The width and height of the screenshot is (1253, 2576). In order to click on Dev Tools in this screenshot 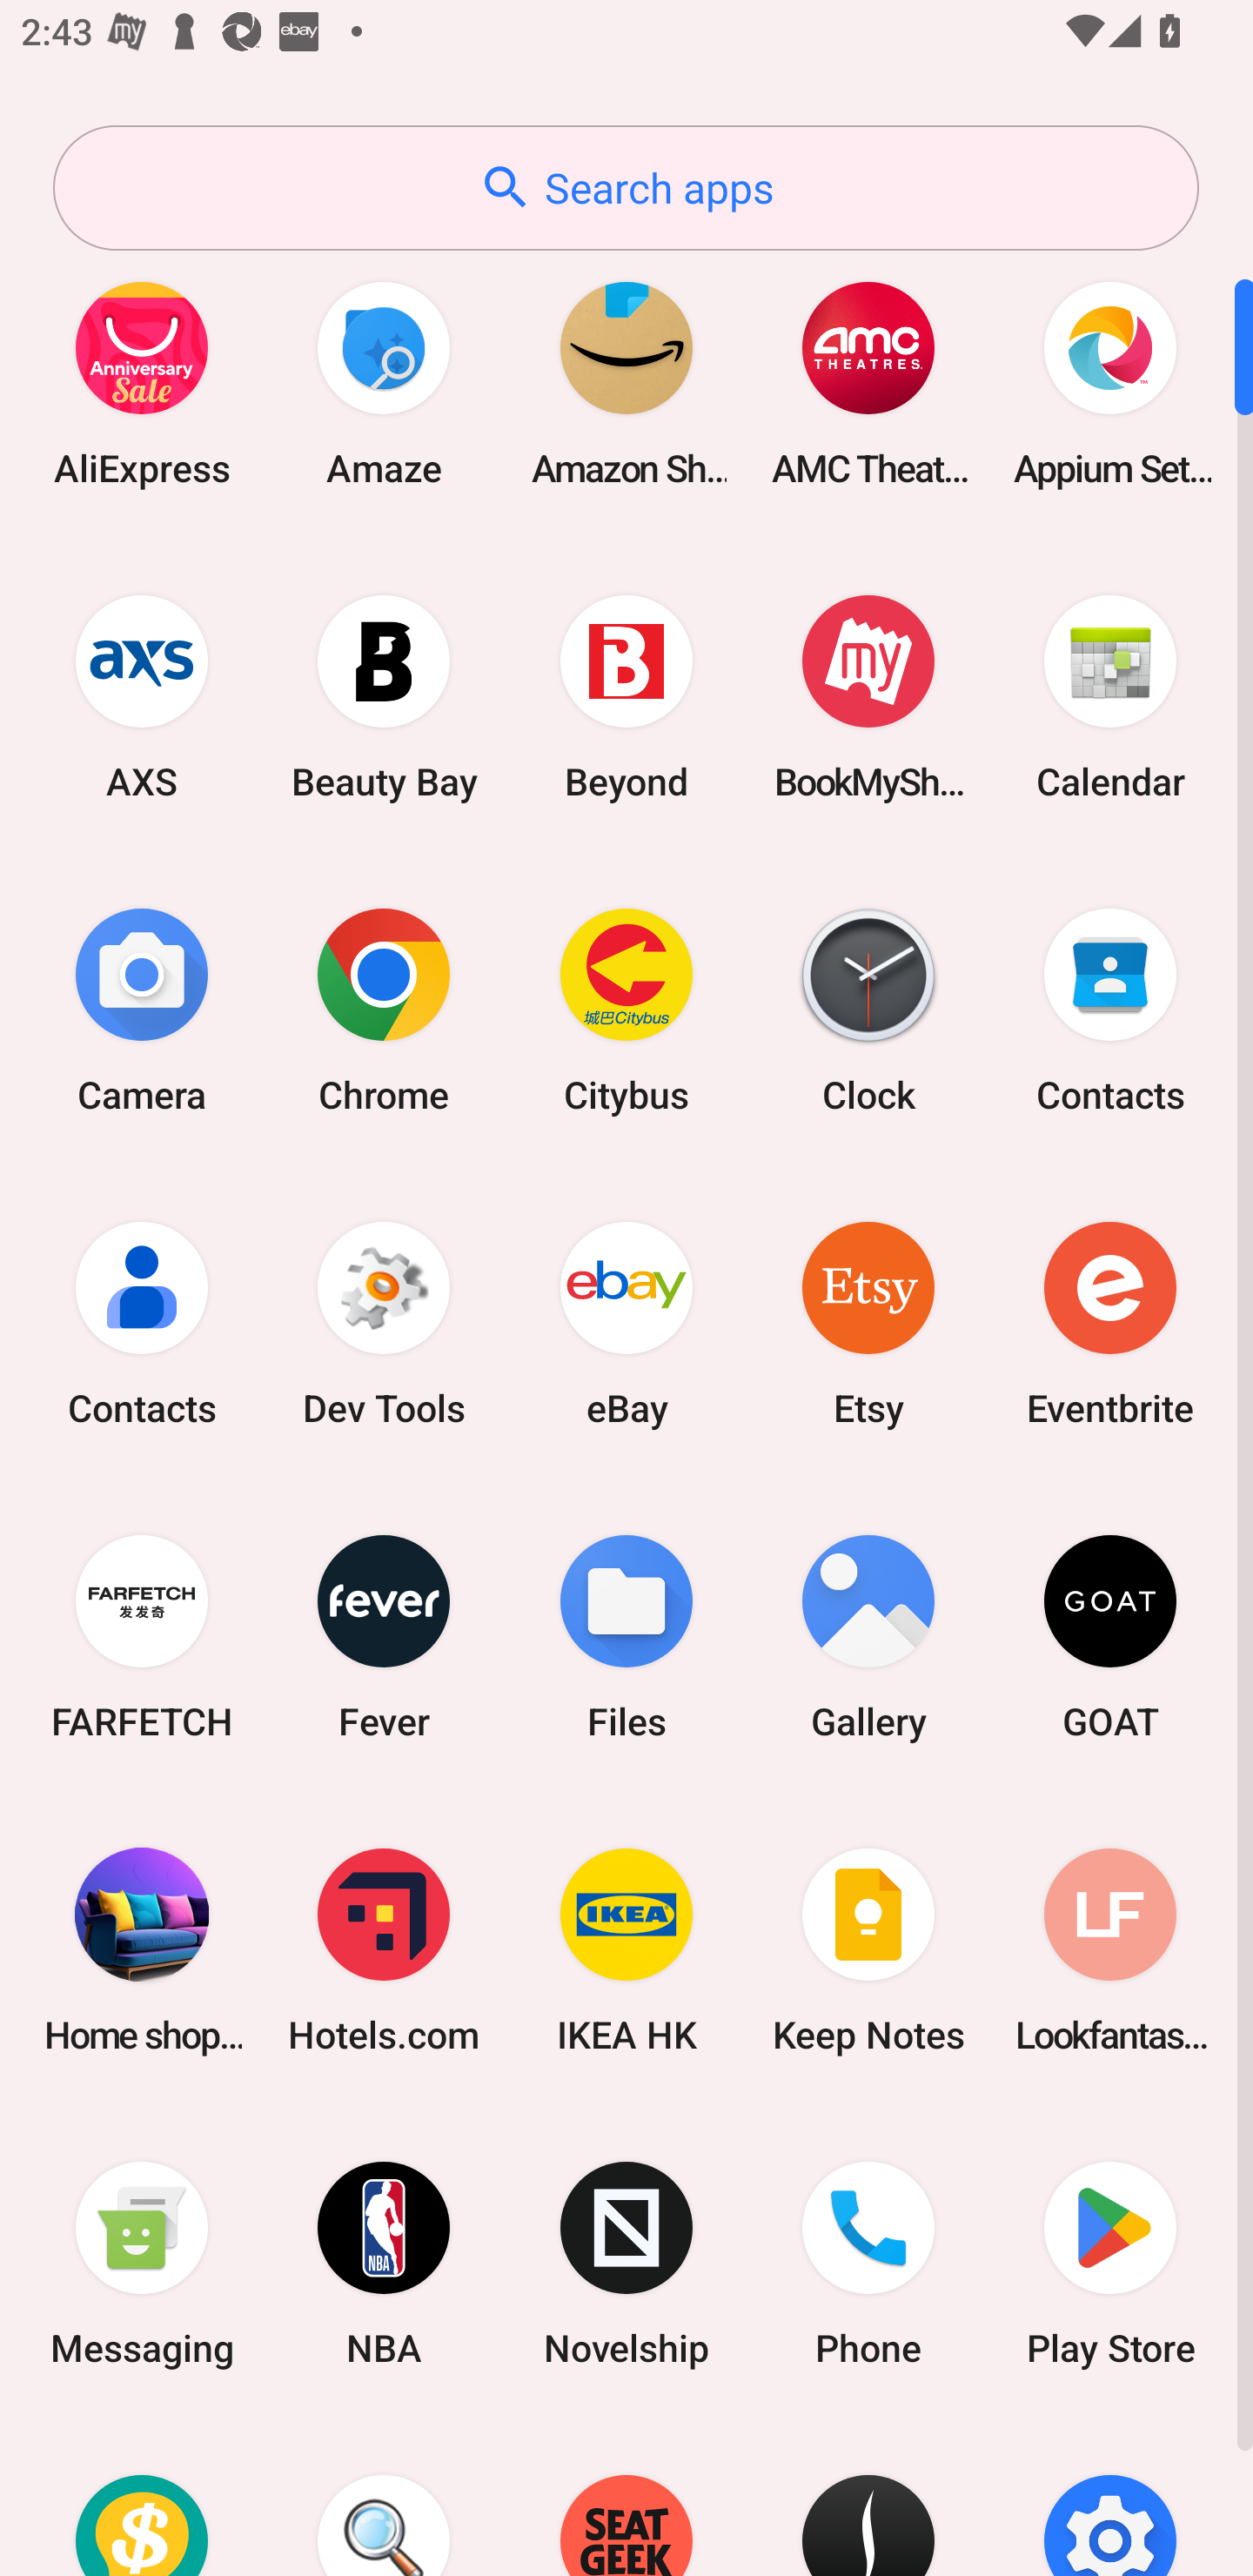, I will do `click(384, 1323)`.